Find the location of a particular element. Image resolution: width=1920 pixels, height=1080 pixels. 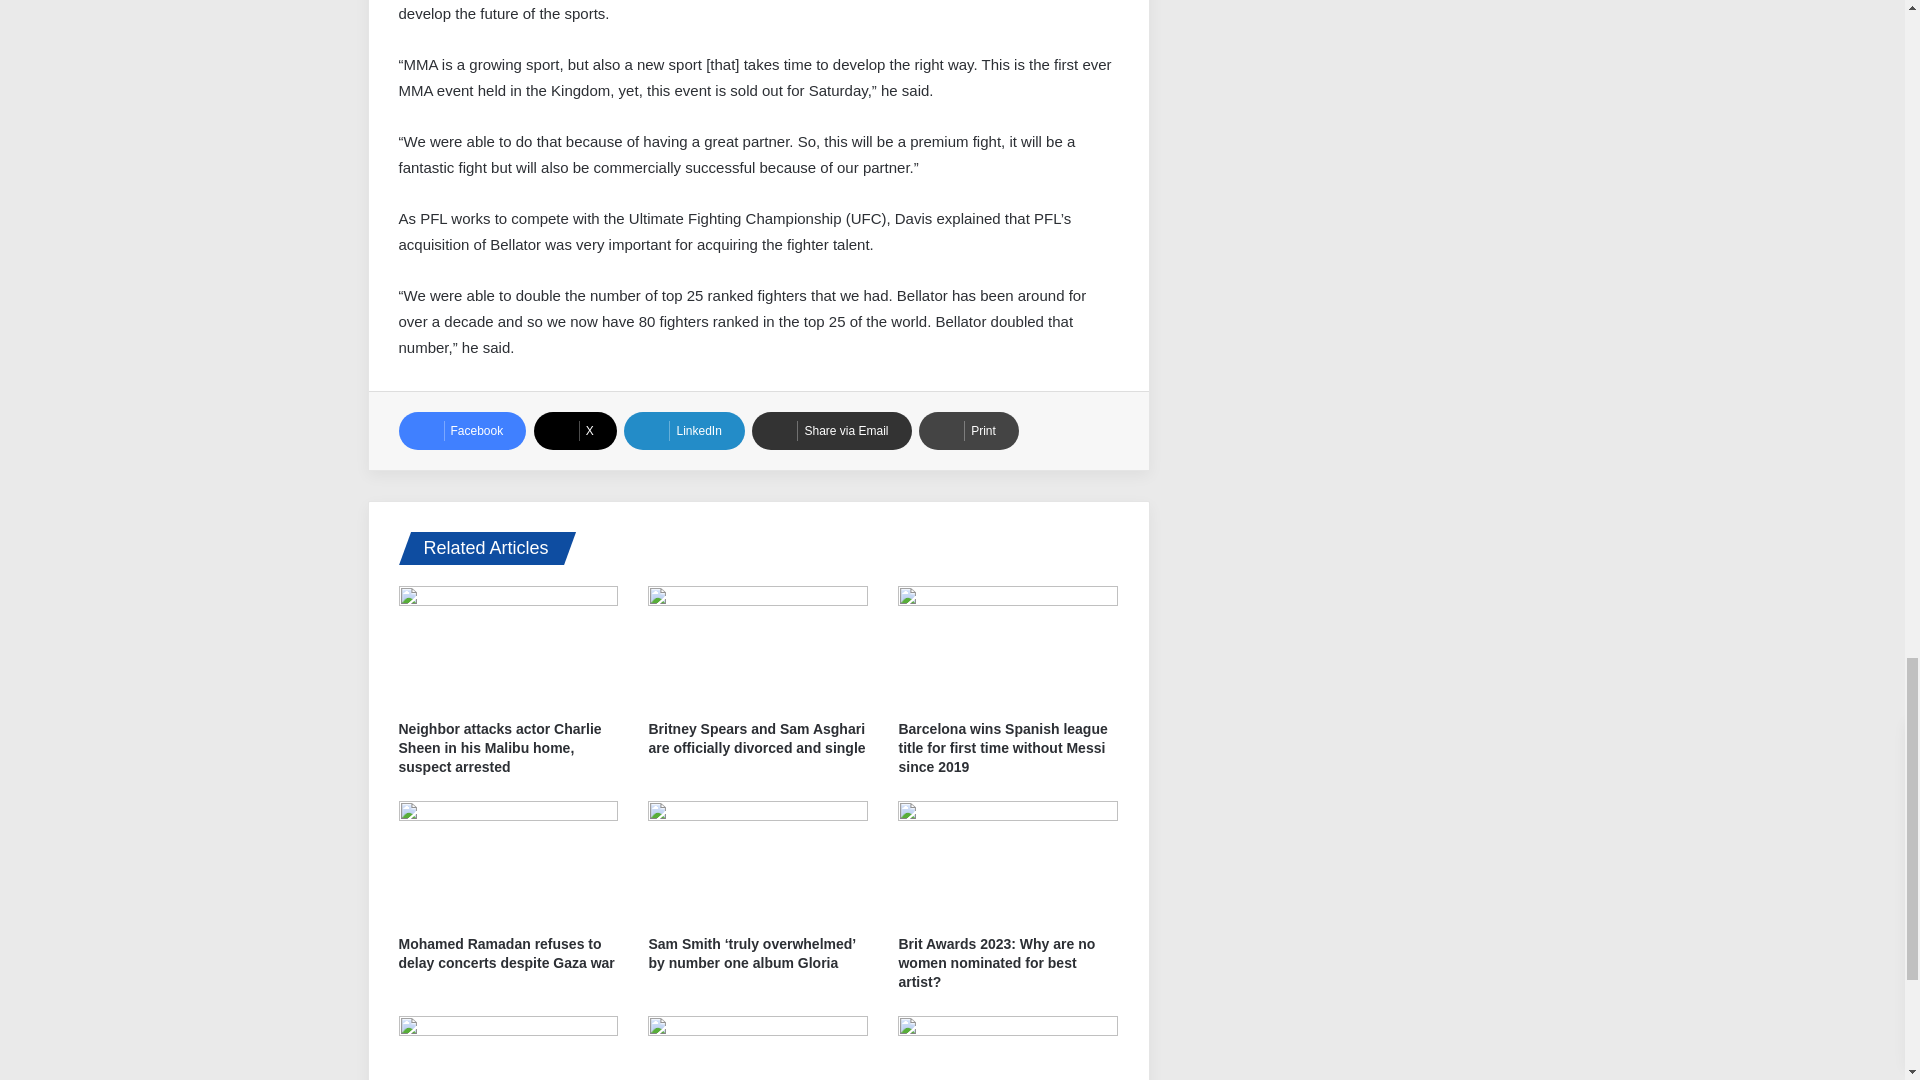

LinkedIn is located at coordinates (684, 430).